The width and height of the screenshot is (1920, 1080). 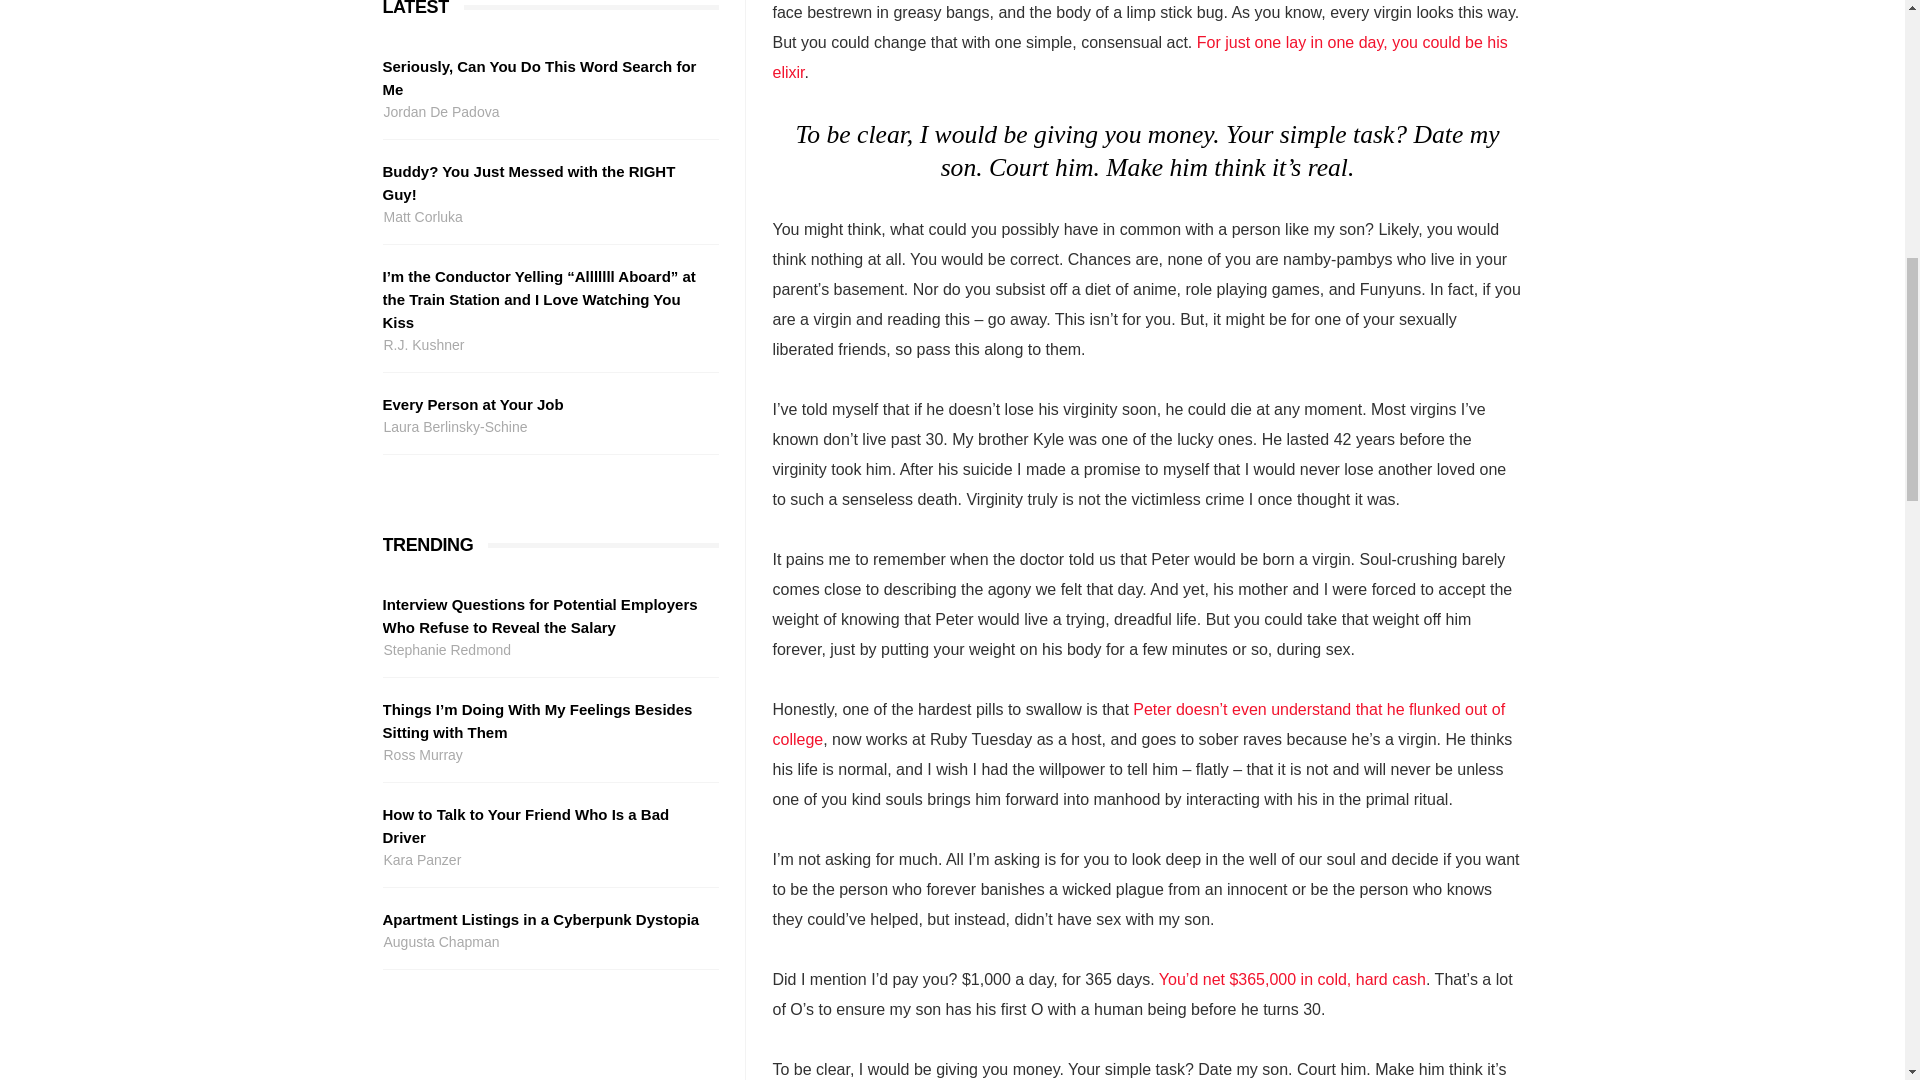 I want to click on R.J. Kushner, so click(x=547, y=345).